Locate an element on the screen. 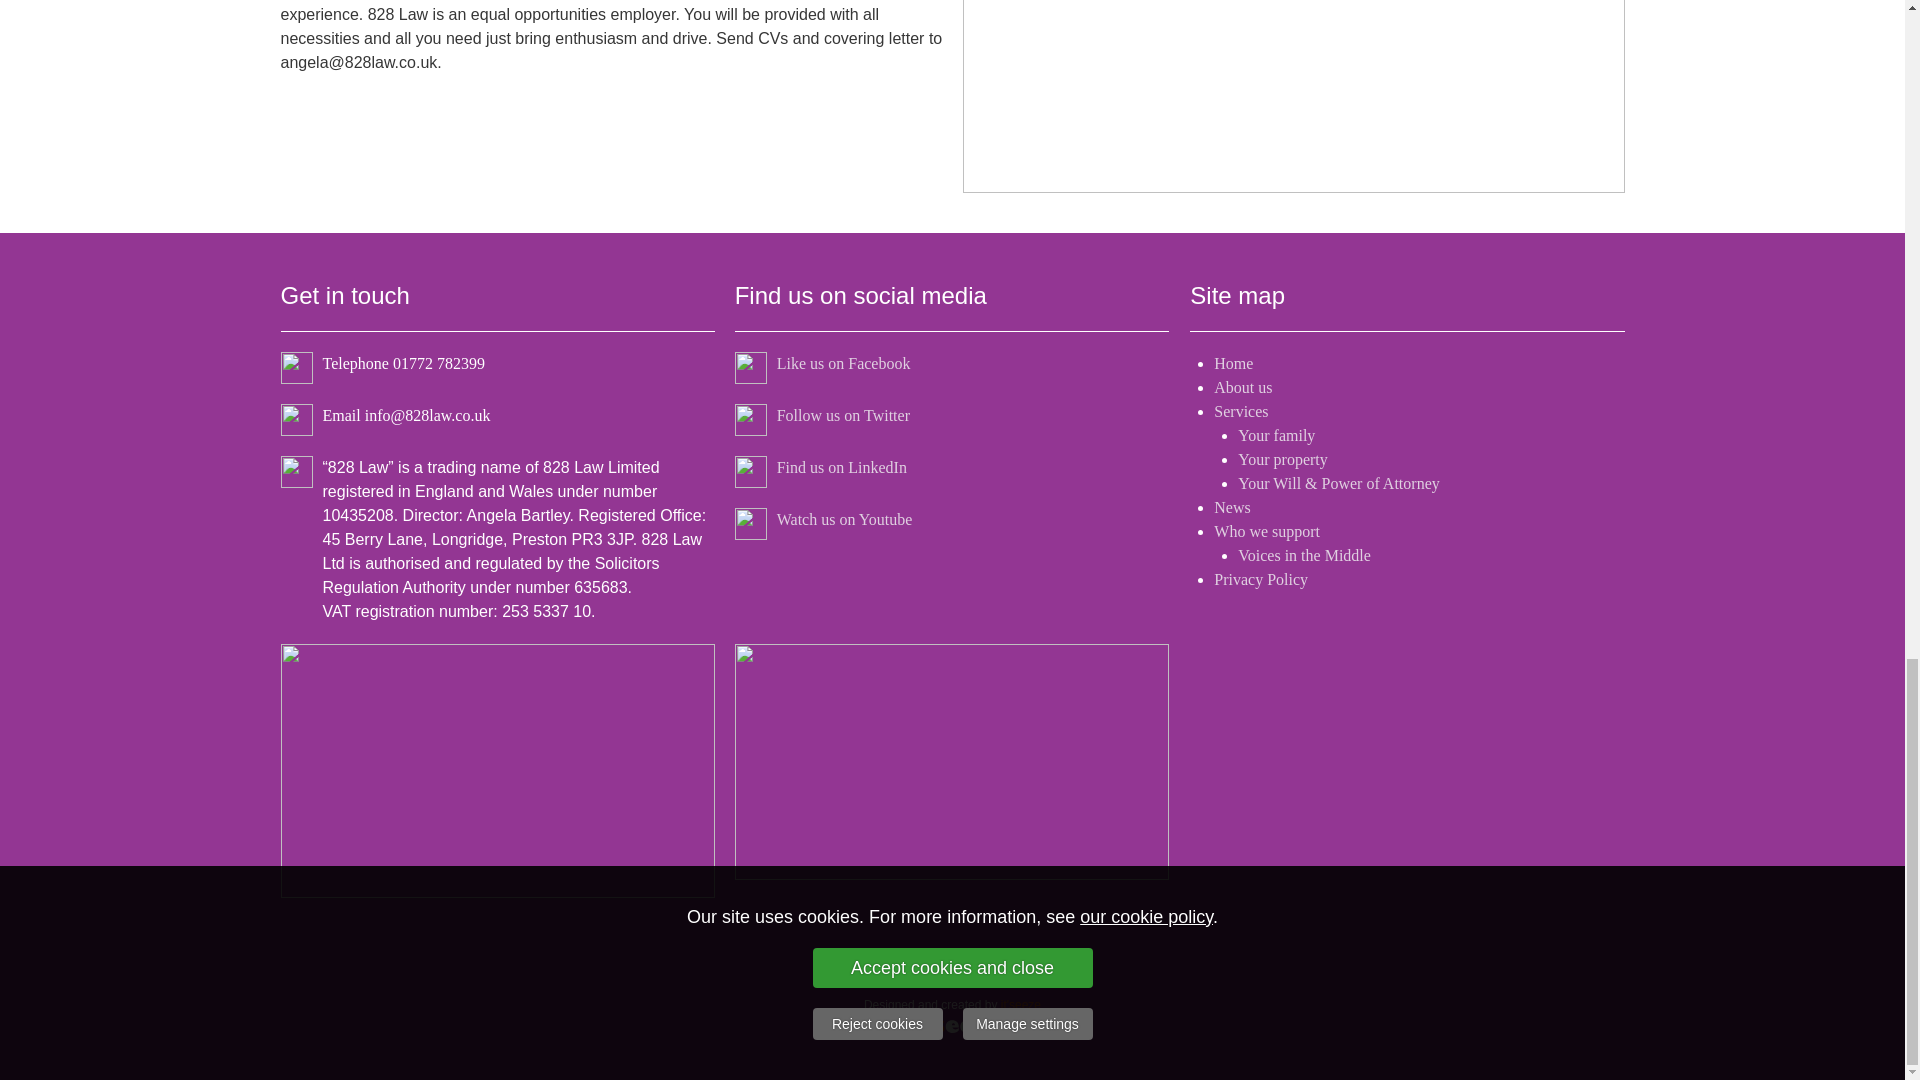  Home is located at coordinates (1233, 363).